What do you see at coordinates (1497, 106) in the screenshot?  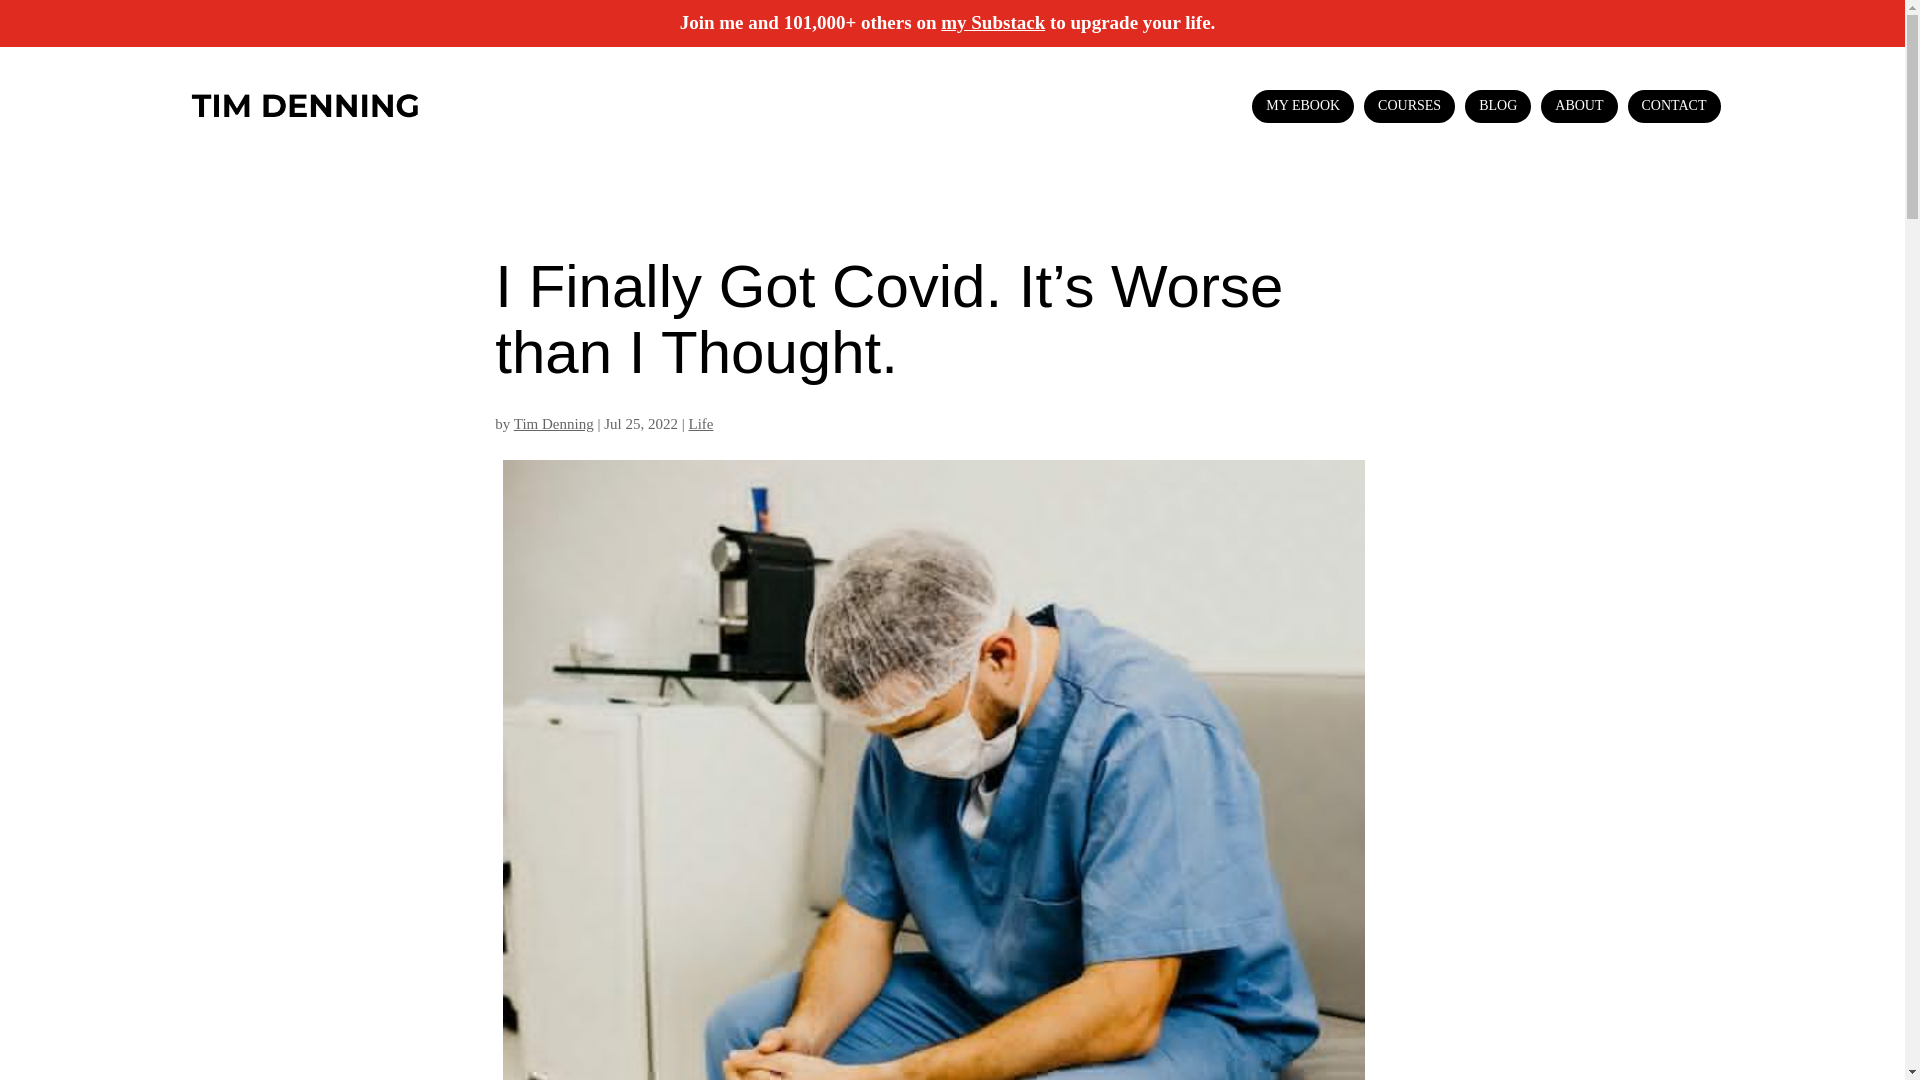 I see `BLOG` at bounding box center [1497, 106].